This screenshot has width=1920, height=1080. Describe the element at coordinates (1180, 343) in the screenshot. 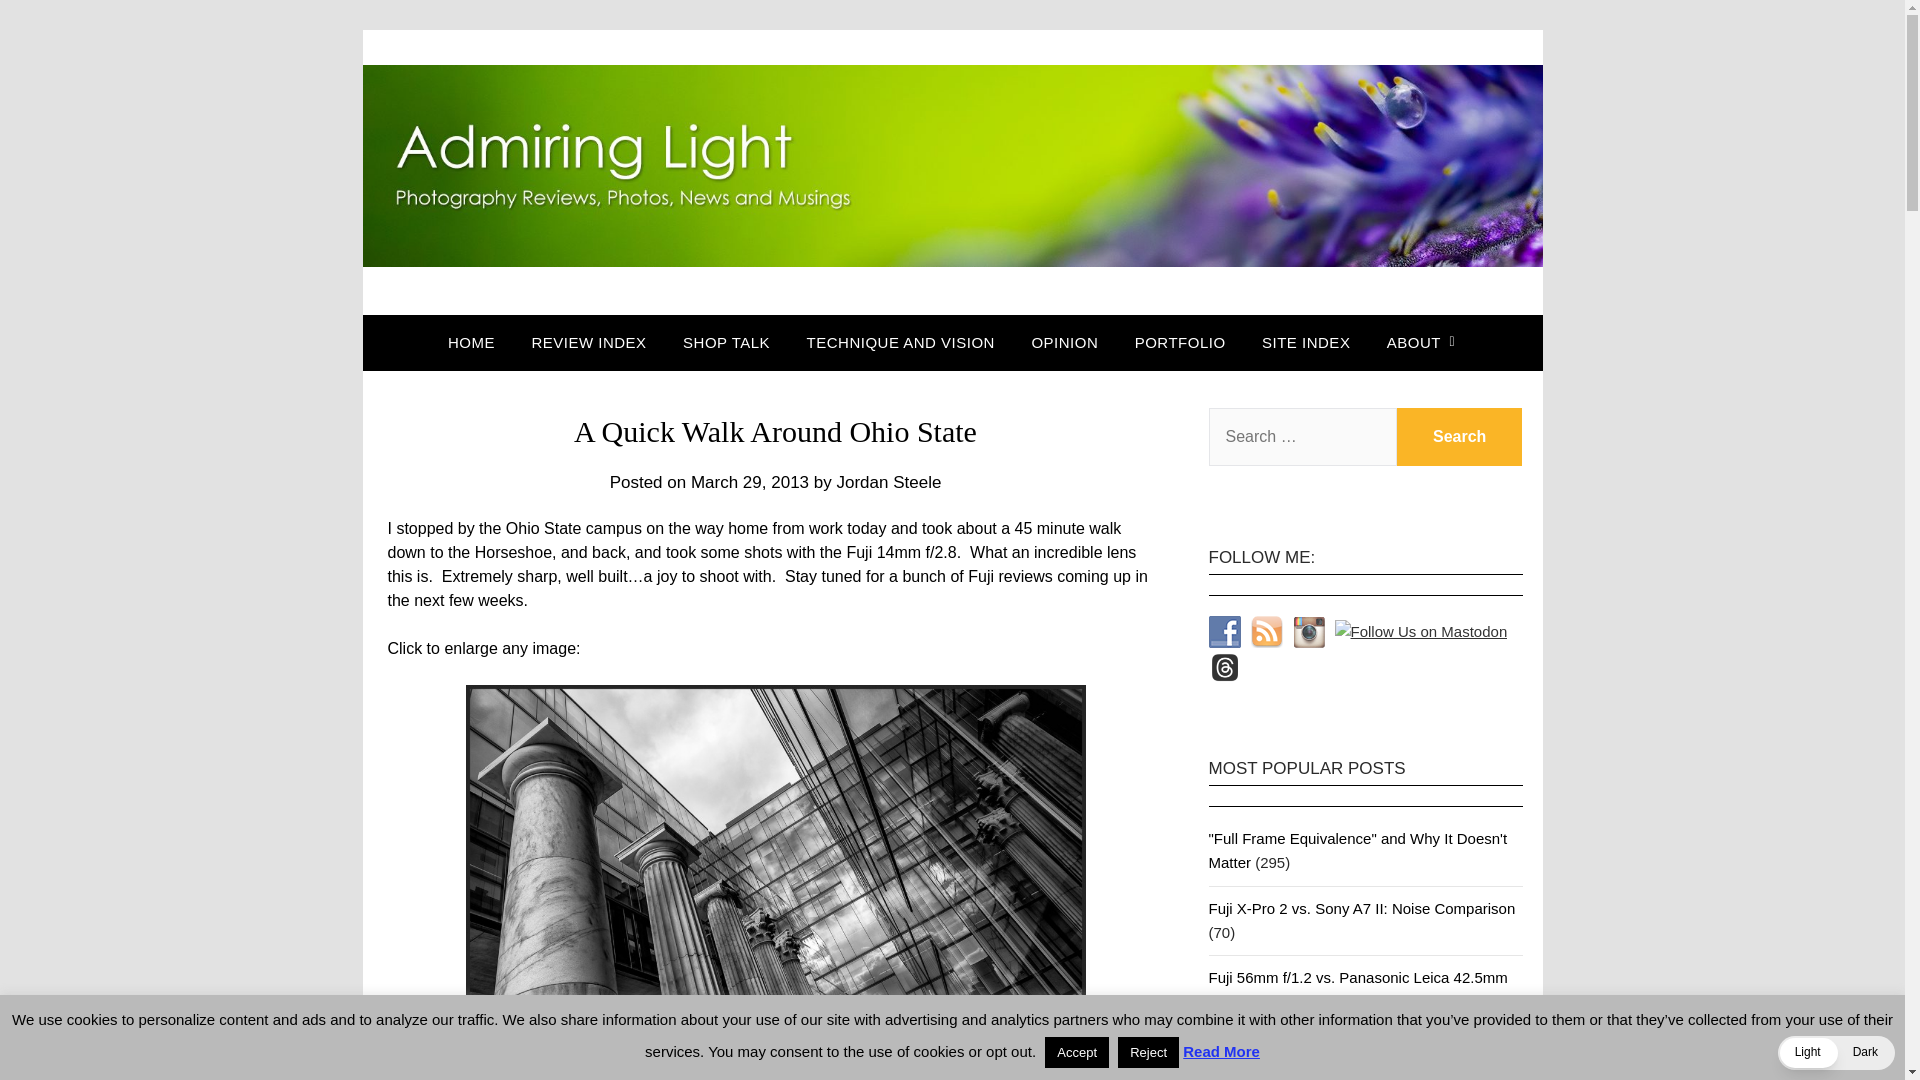

I see `PORTFOLIO` at that location.